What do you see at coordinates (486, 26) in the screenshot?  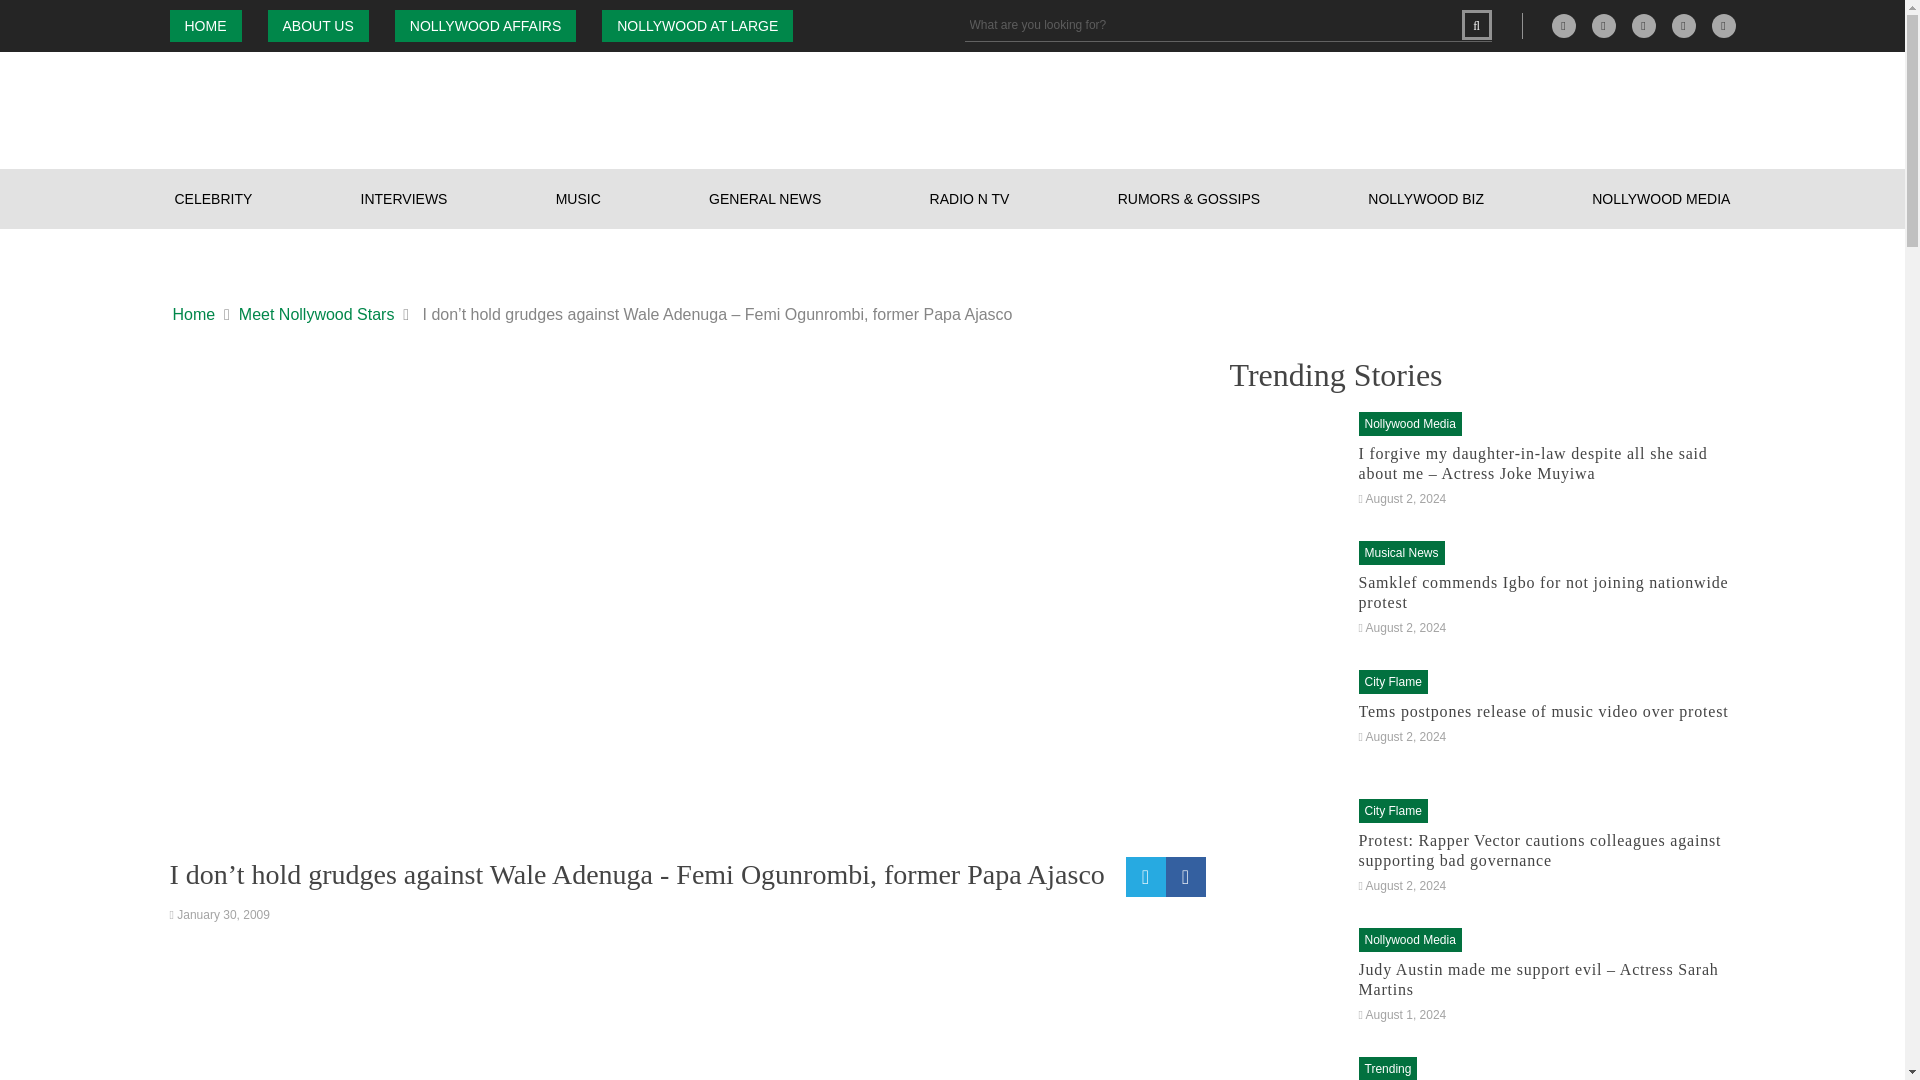 I see `NOLLYWOOD AFFAIRS` at bounding box center [486, 26].